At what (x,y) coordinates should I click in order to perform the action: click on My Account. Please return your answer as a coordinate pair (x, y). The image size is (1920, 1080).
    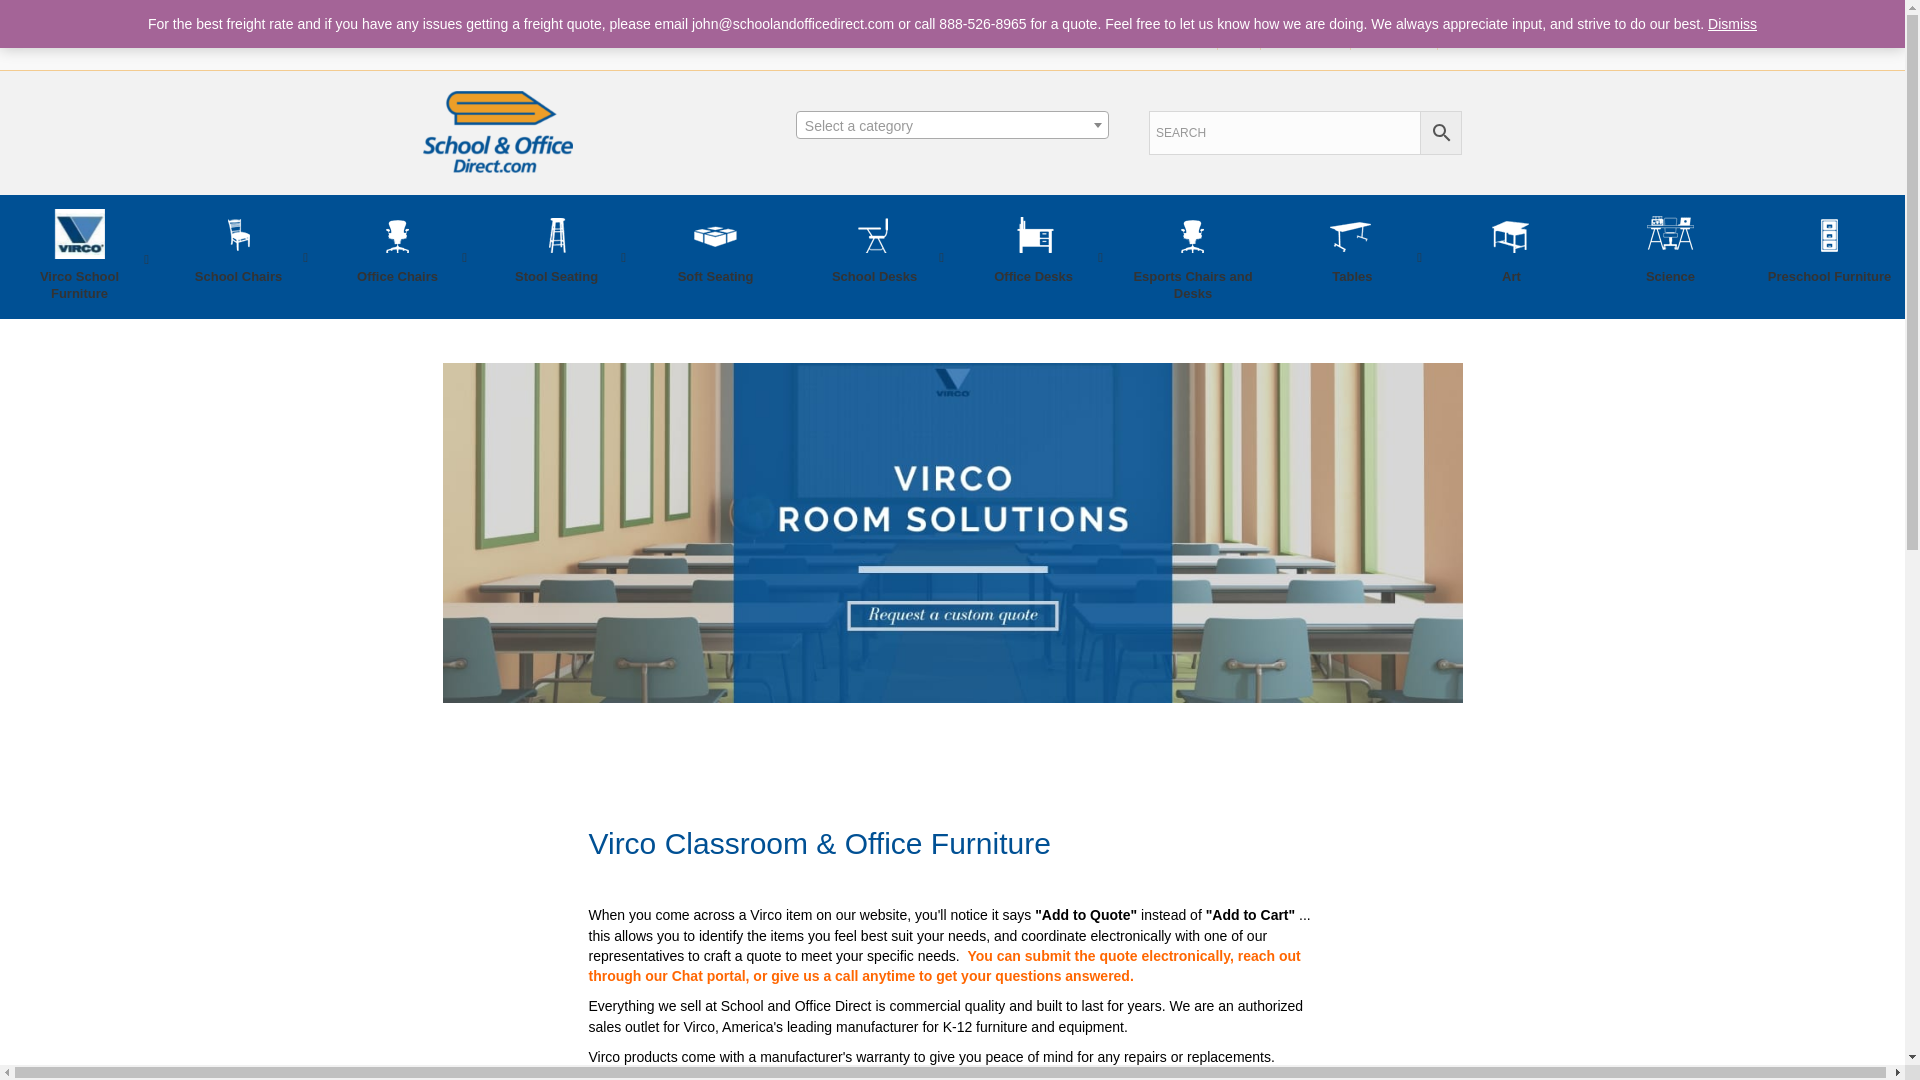
    Looking at the image, I should click on (1305, 29).